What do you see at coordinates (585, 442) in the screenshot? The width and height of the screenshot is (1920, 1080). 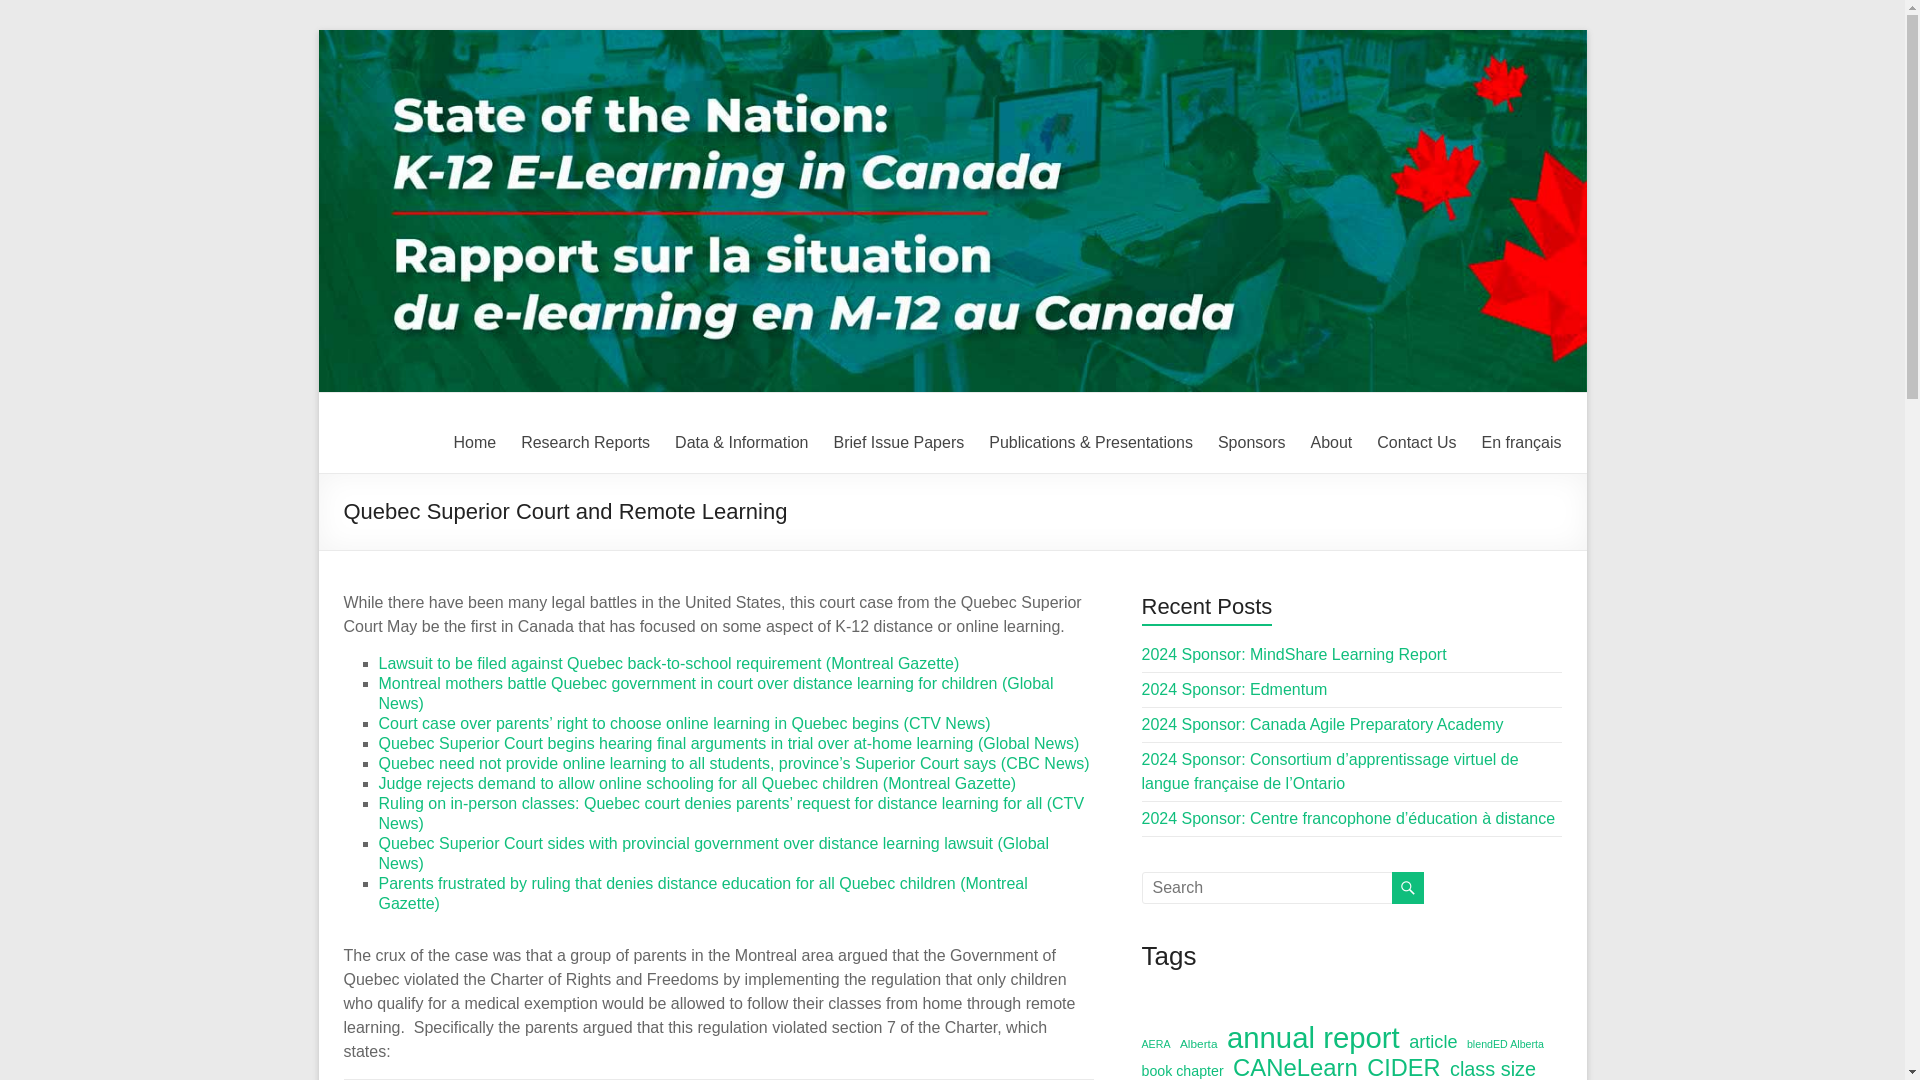 I see `Research Reports` at bounding box center [585, 442].